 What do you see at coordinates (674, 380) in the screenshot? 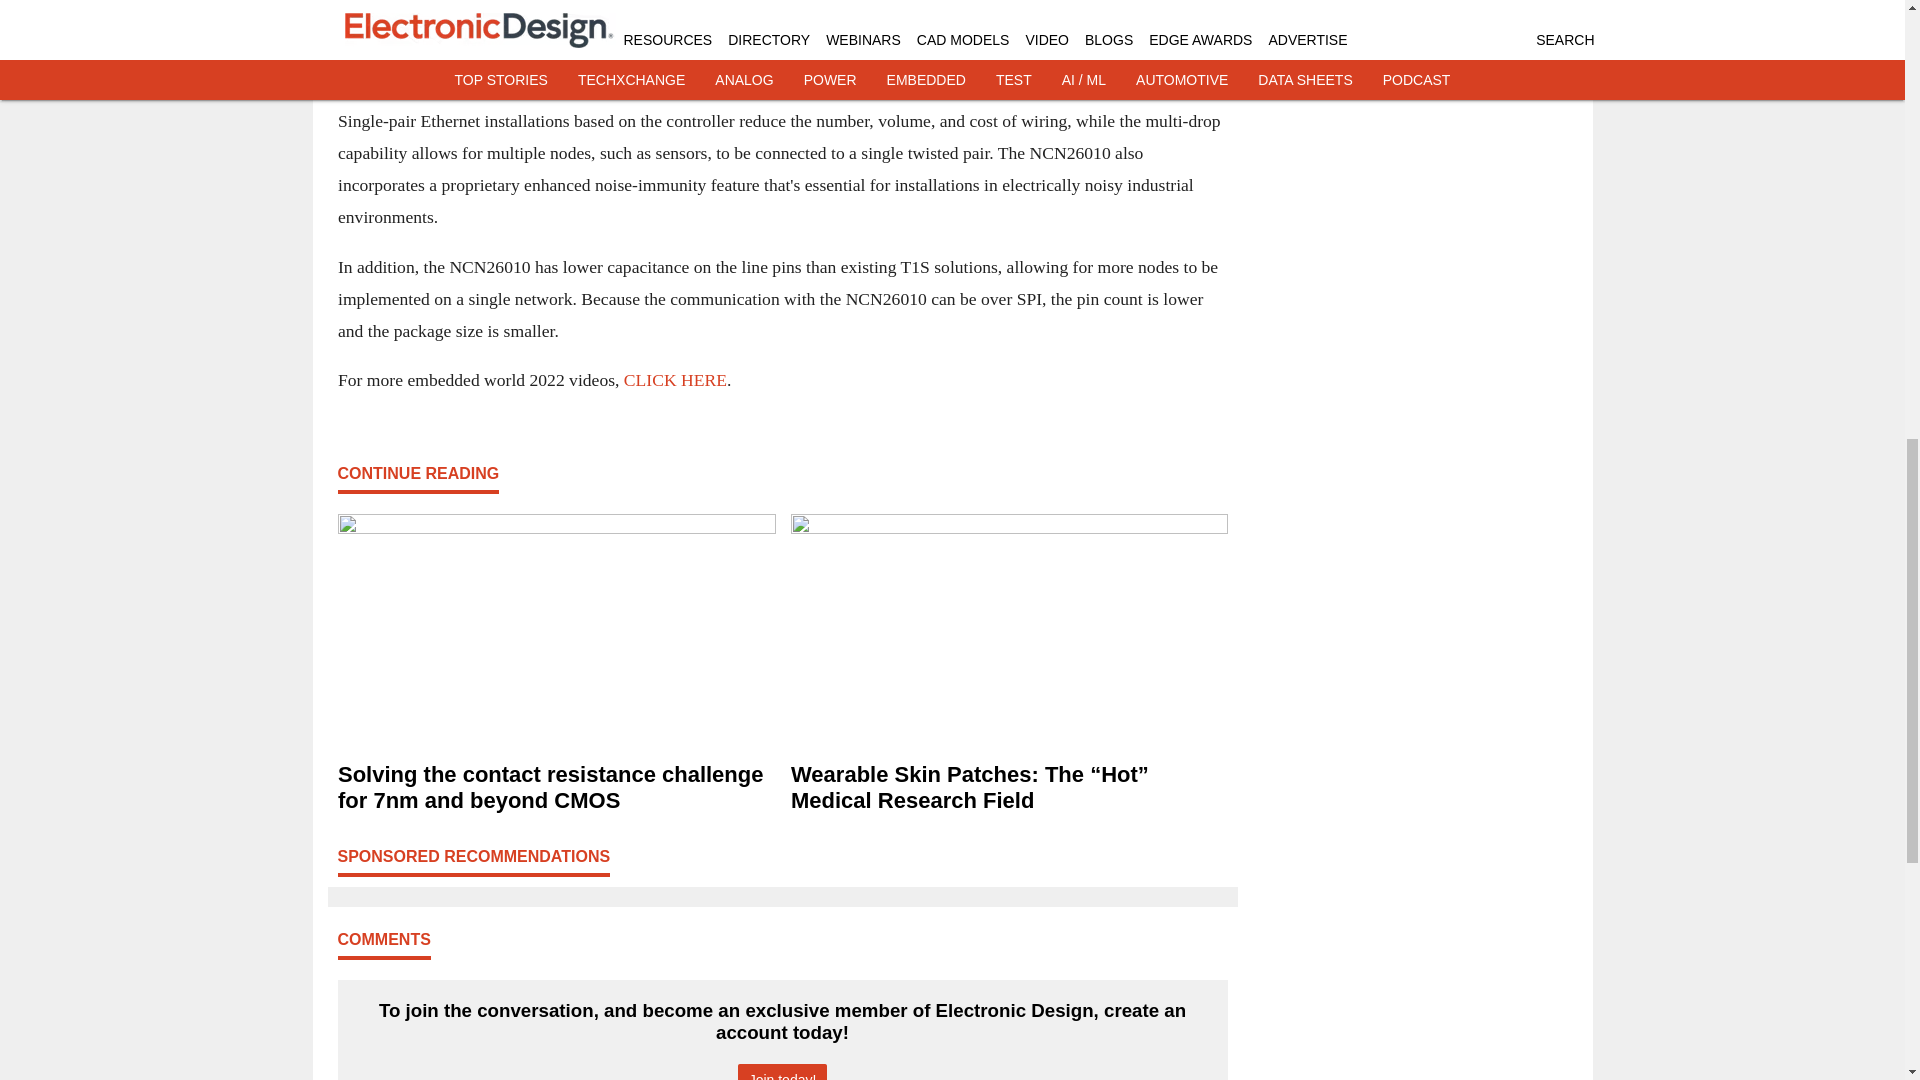
I see `CLICK HERE` at bounding box center [674, 380].